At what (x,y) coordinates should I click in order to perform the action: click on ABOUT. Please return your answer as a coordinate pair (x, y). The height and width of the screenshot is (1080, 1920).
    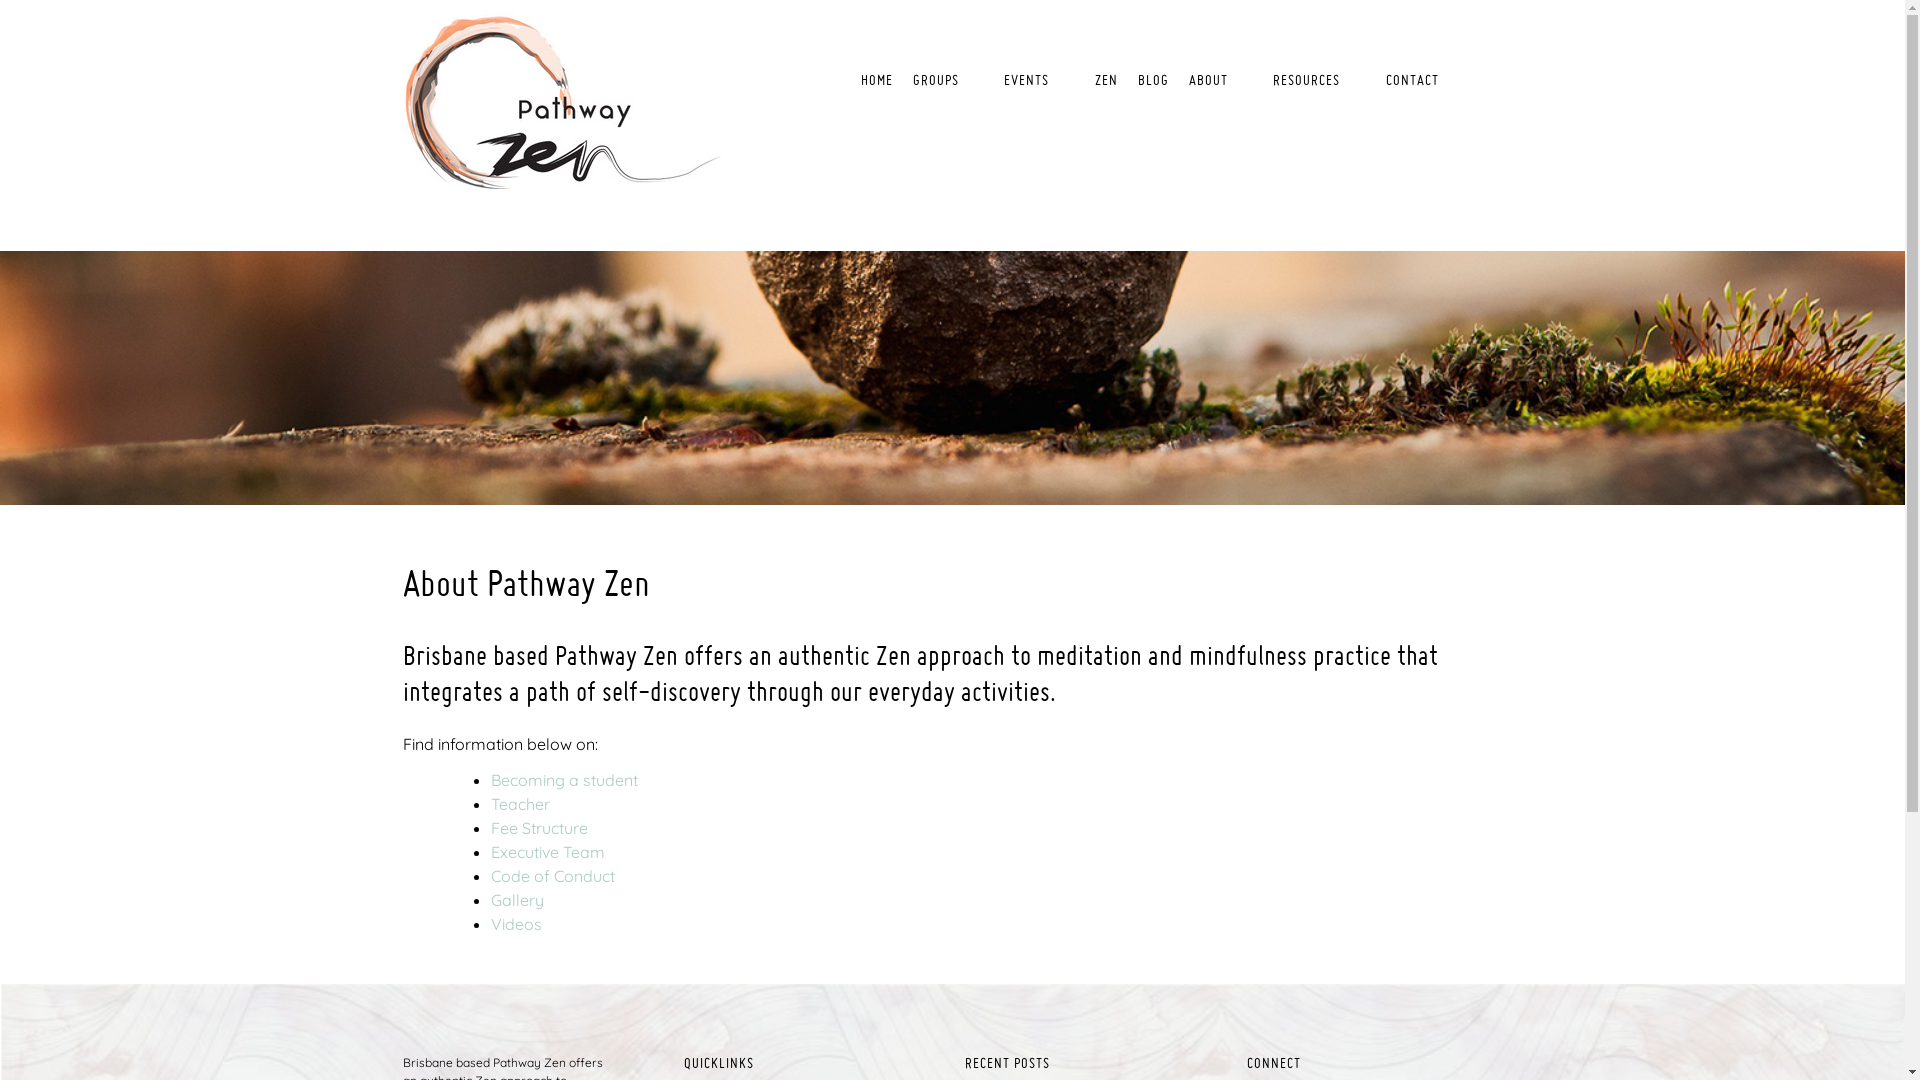
    Looking at the image, I should click on (1214, 80).